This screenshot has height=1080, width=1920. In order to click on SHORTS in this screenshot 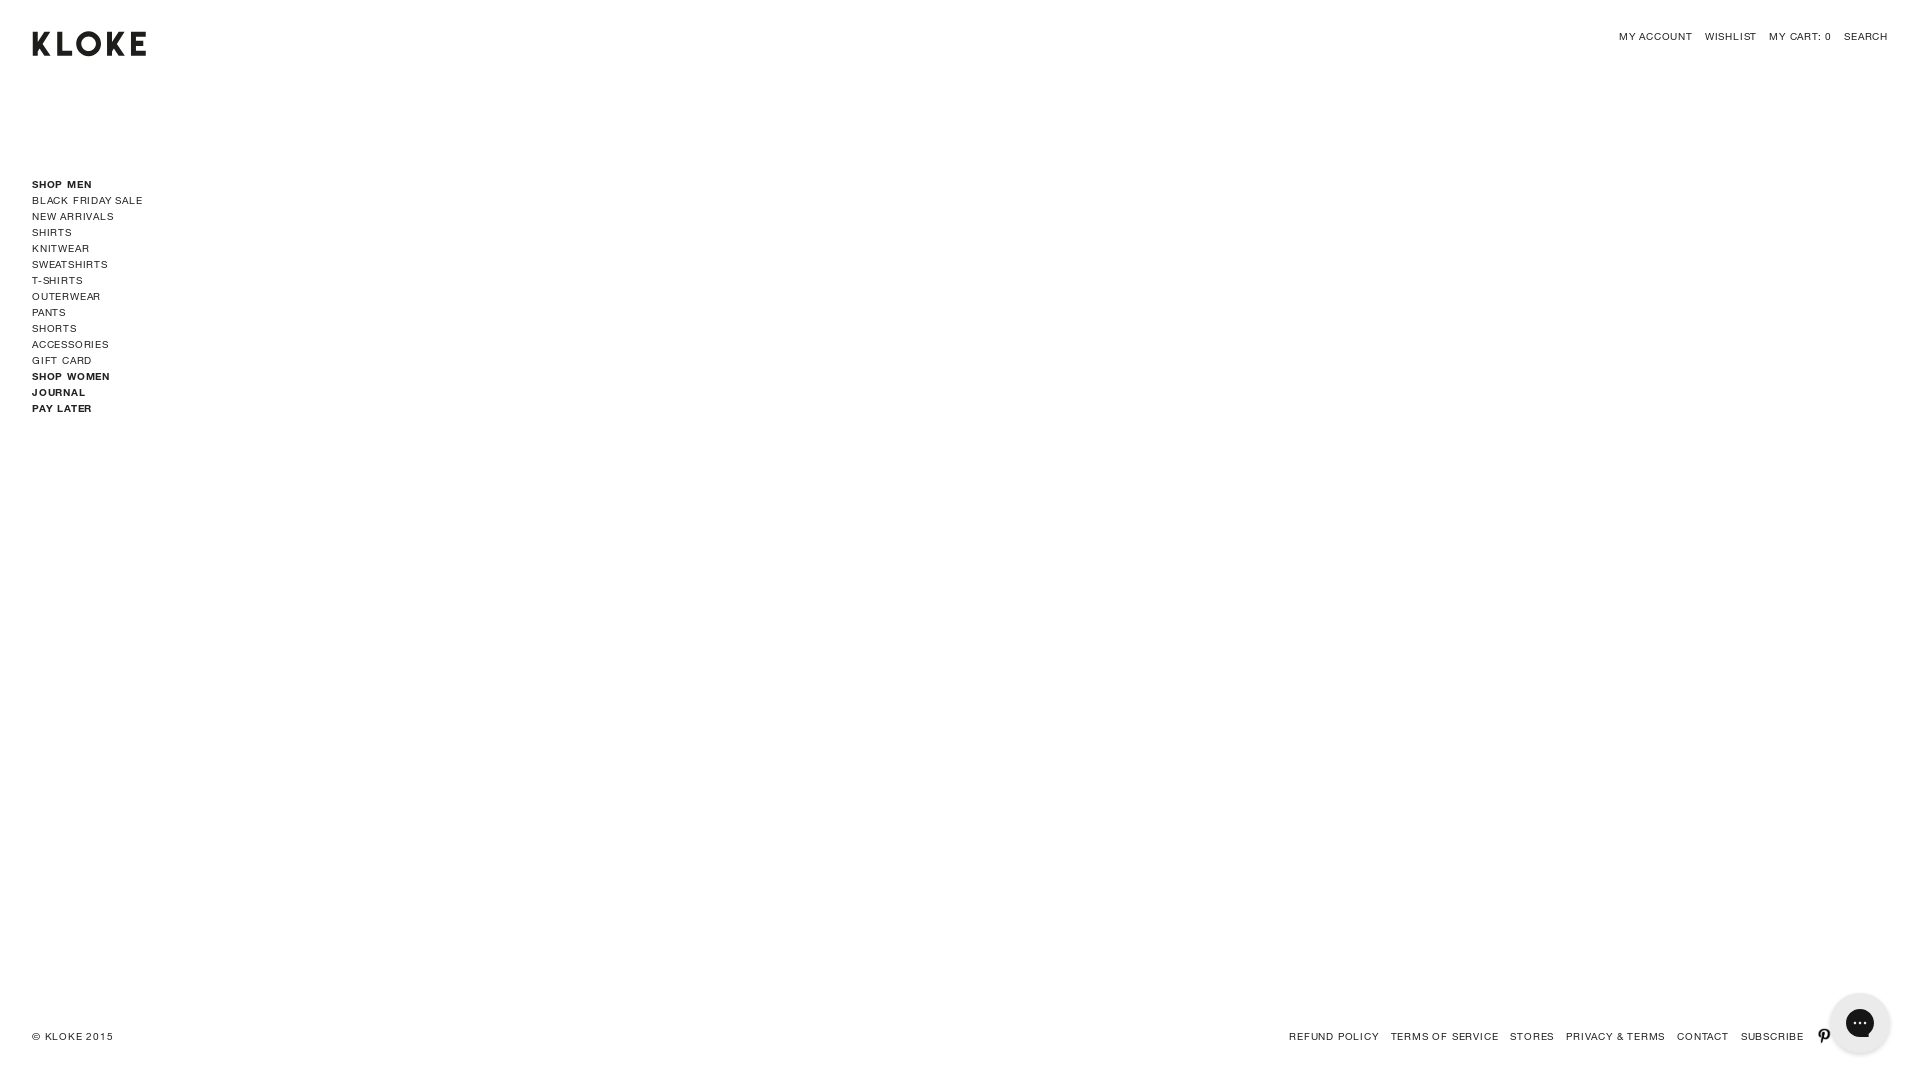, I will do `click(54, 328)`.